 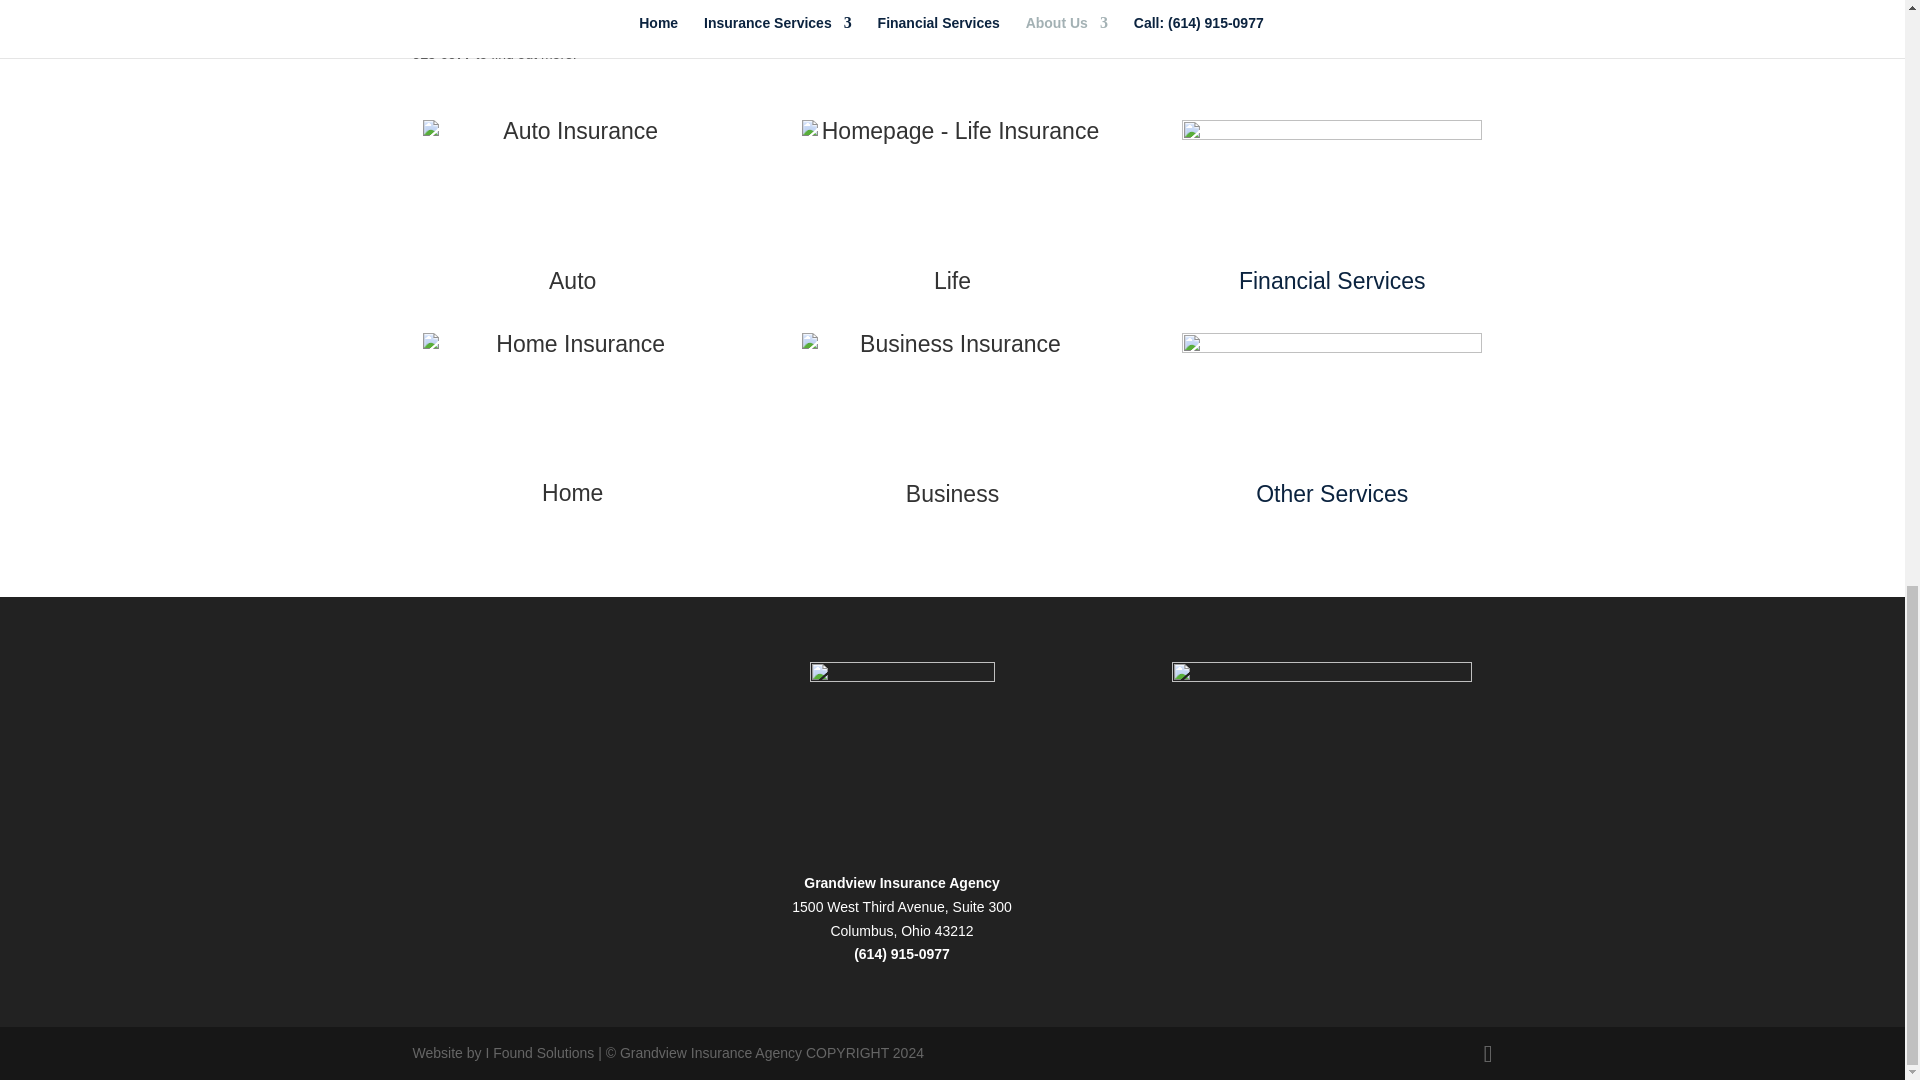 I want to click on Auto Insurance, so click(x=572, y=280).